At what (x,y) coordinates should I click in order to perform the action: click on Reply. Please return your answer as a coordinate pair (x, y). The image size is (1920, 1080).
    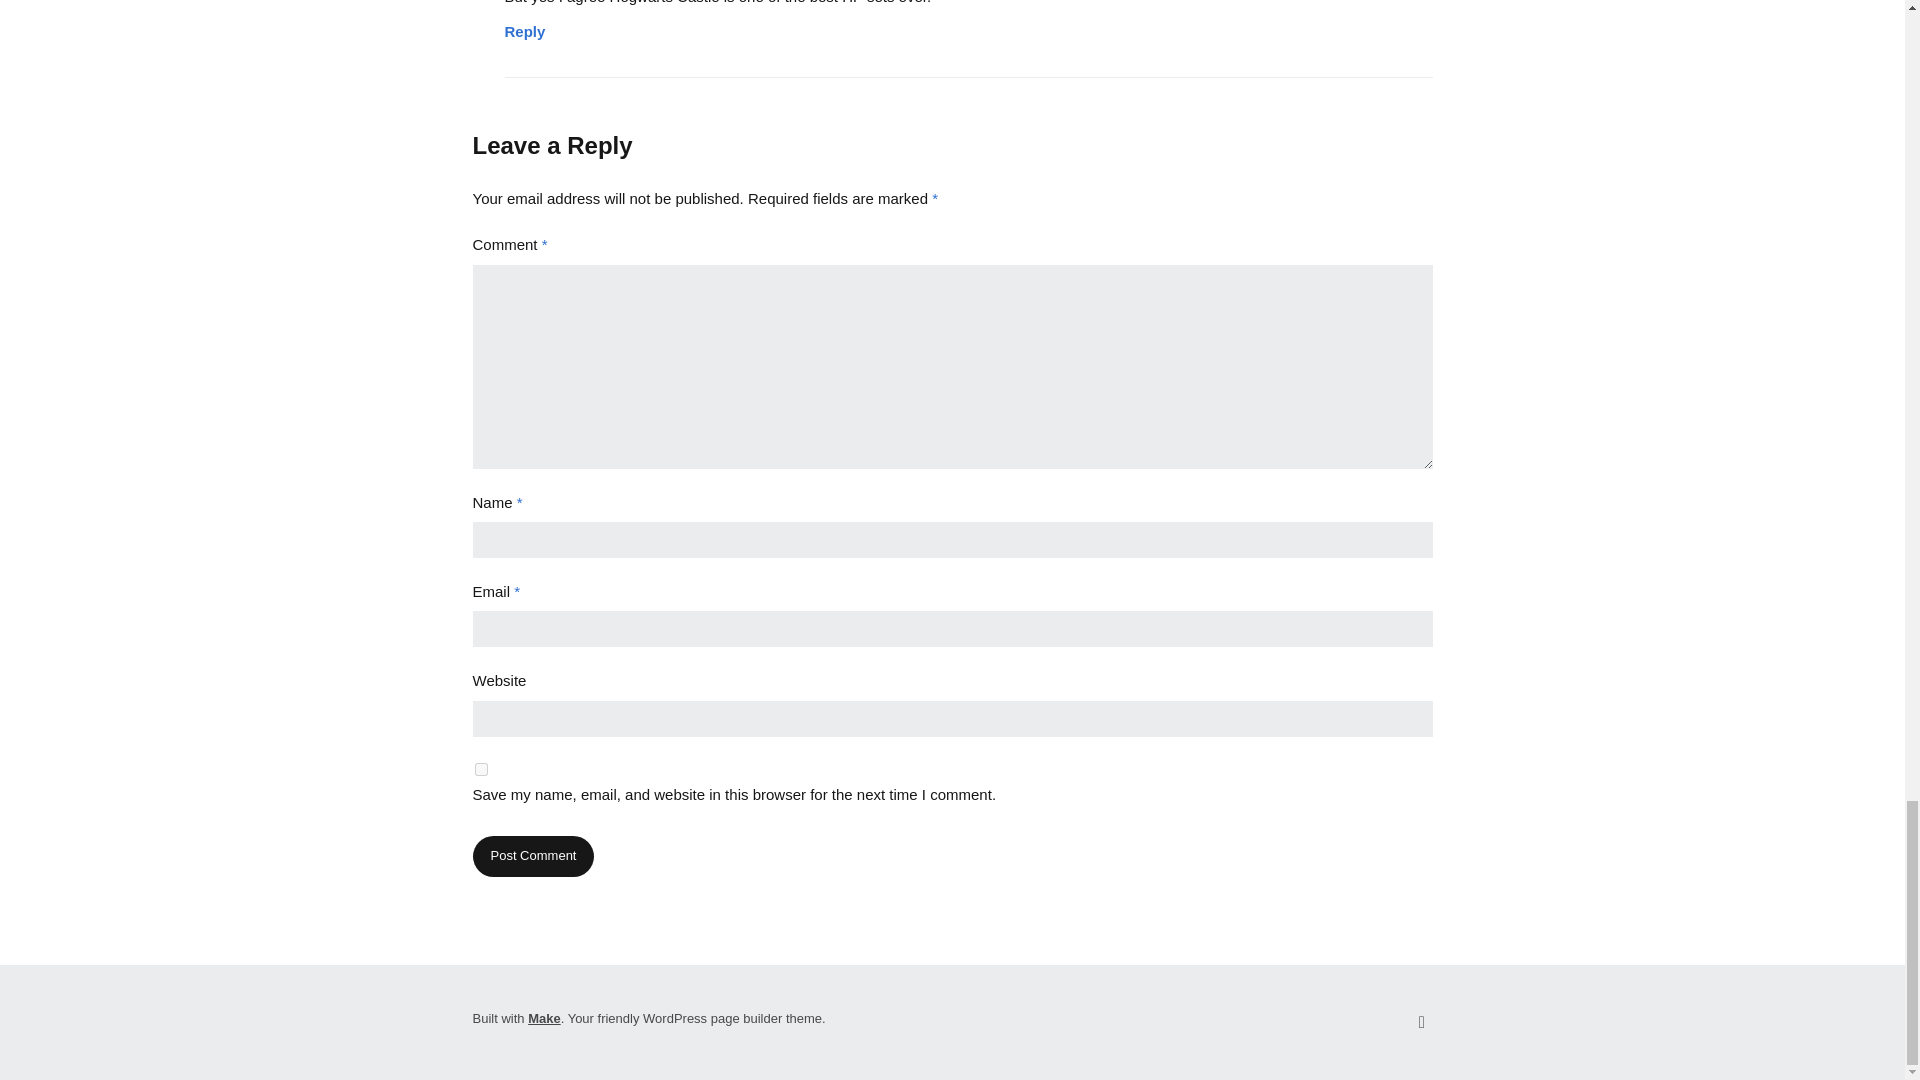
    Looking at the image, I should click on (524, 25).